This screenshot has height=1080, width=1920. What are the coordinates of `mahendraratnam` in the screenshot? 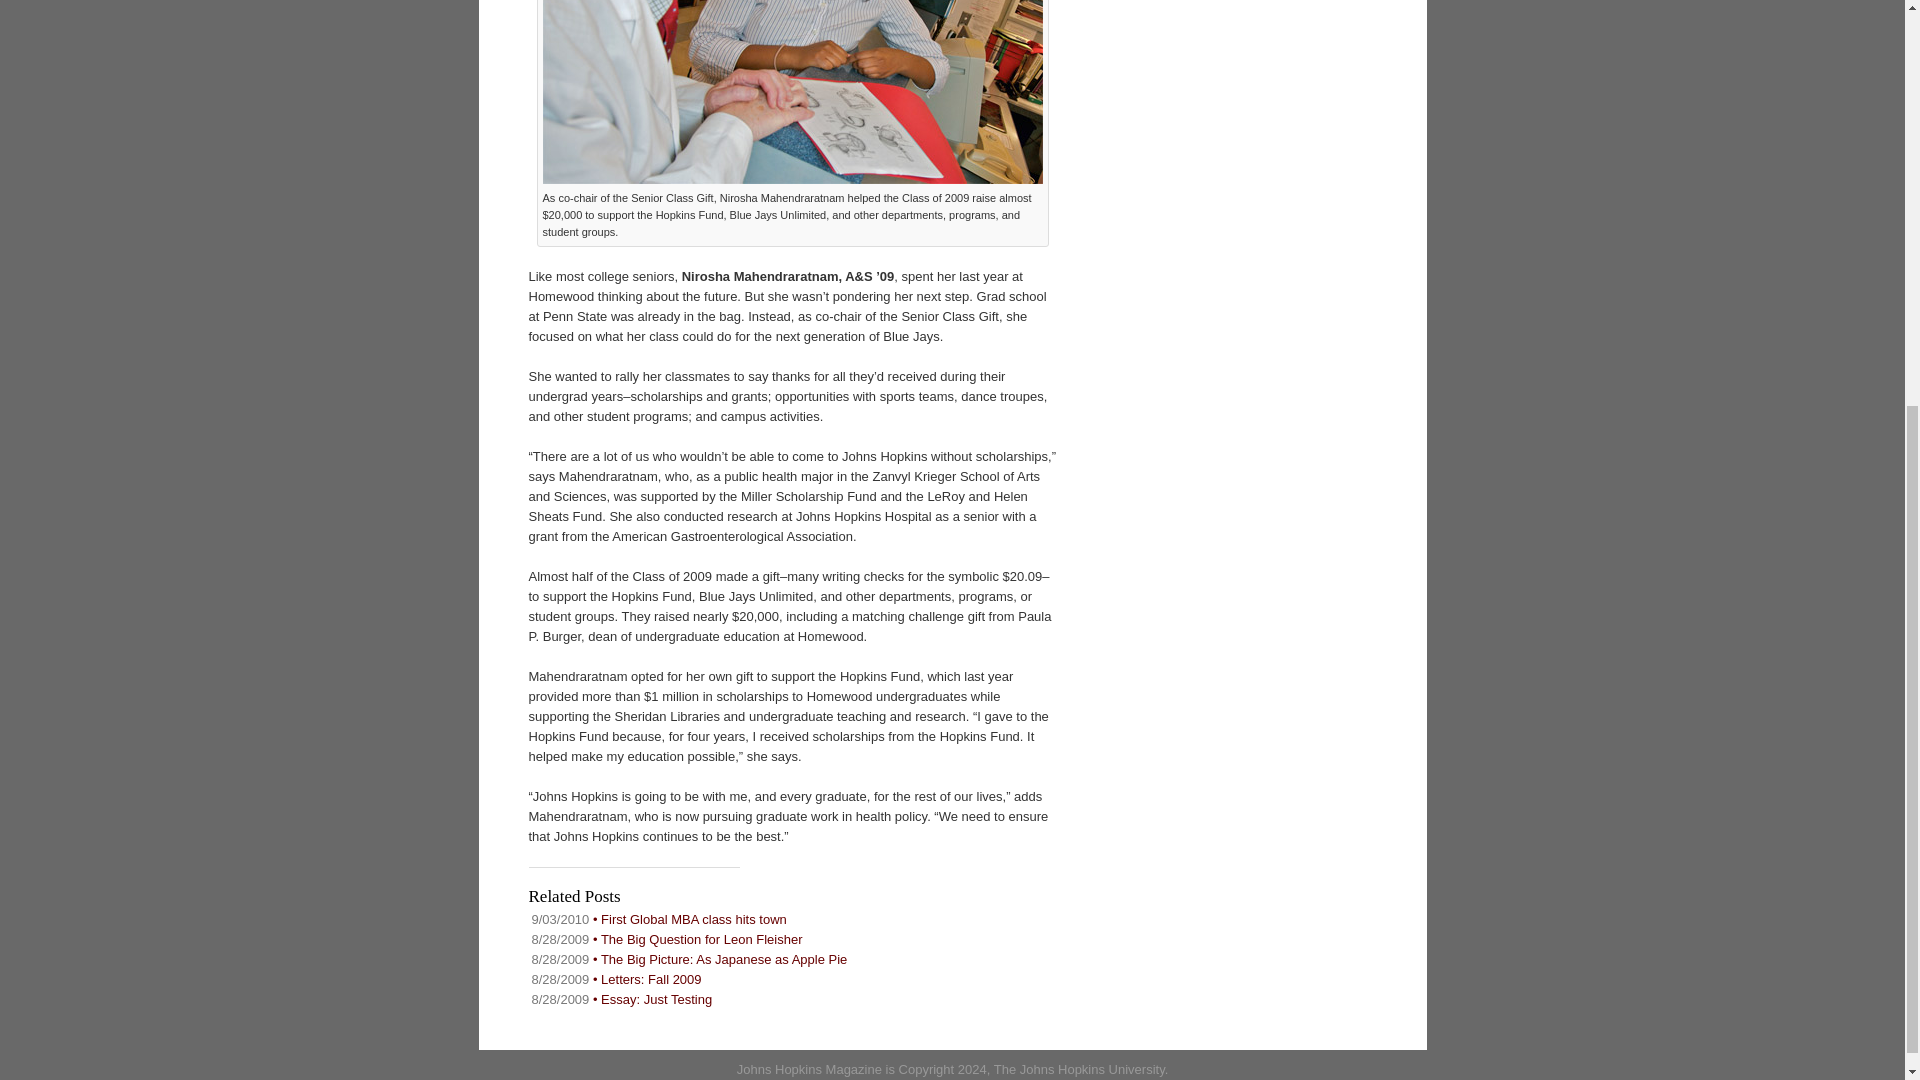 It's located at (792, 92).